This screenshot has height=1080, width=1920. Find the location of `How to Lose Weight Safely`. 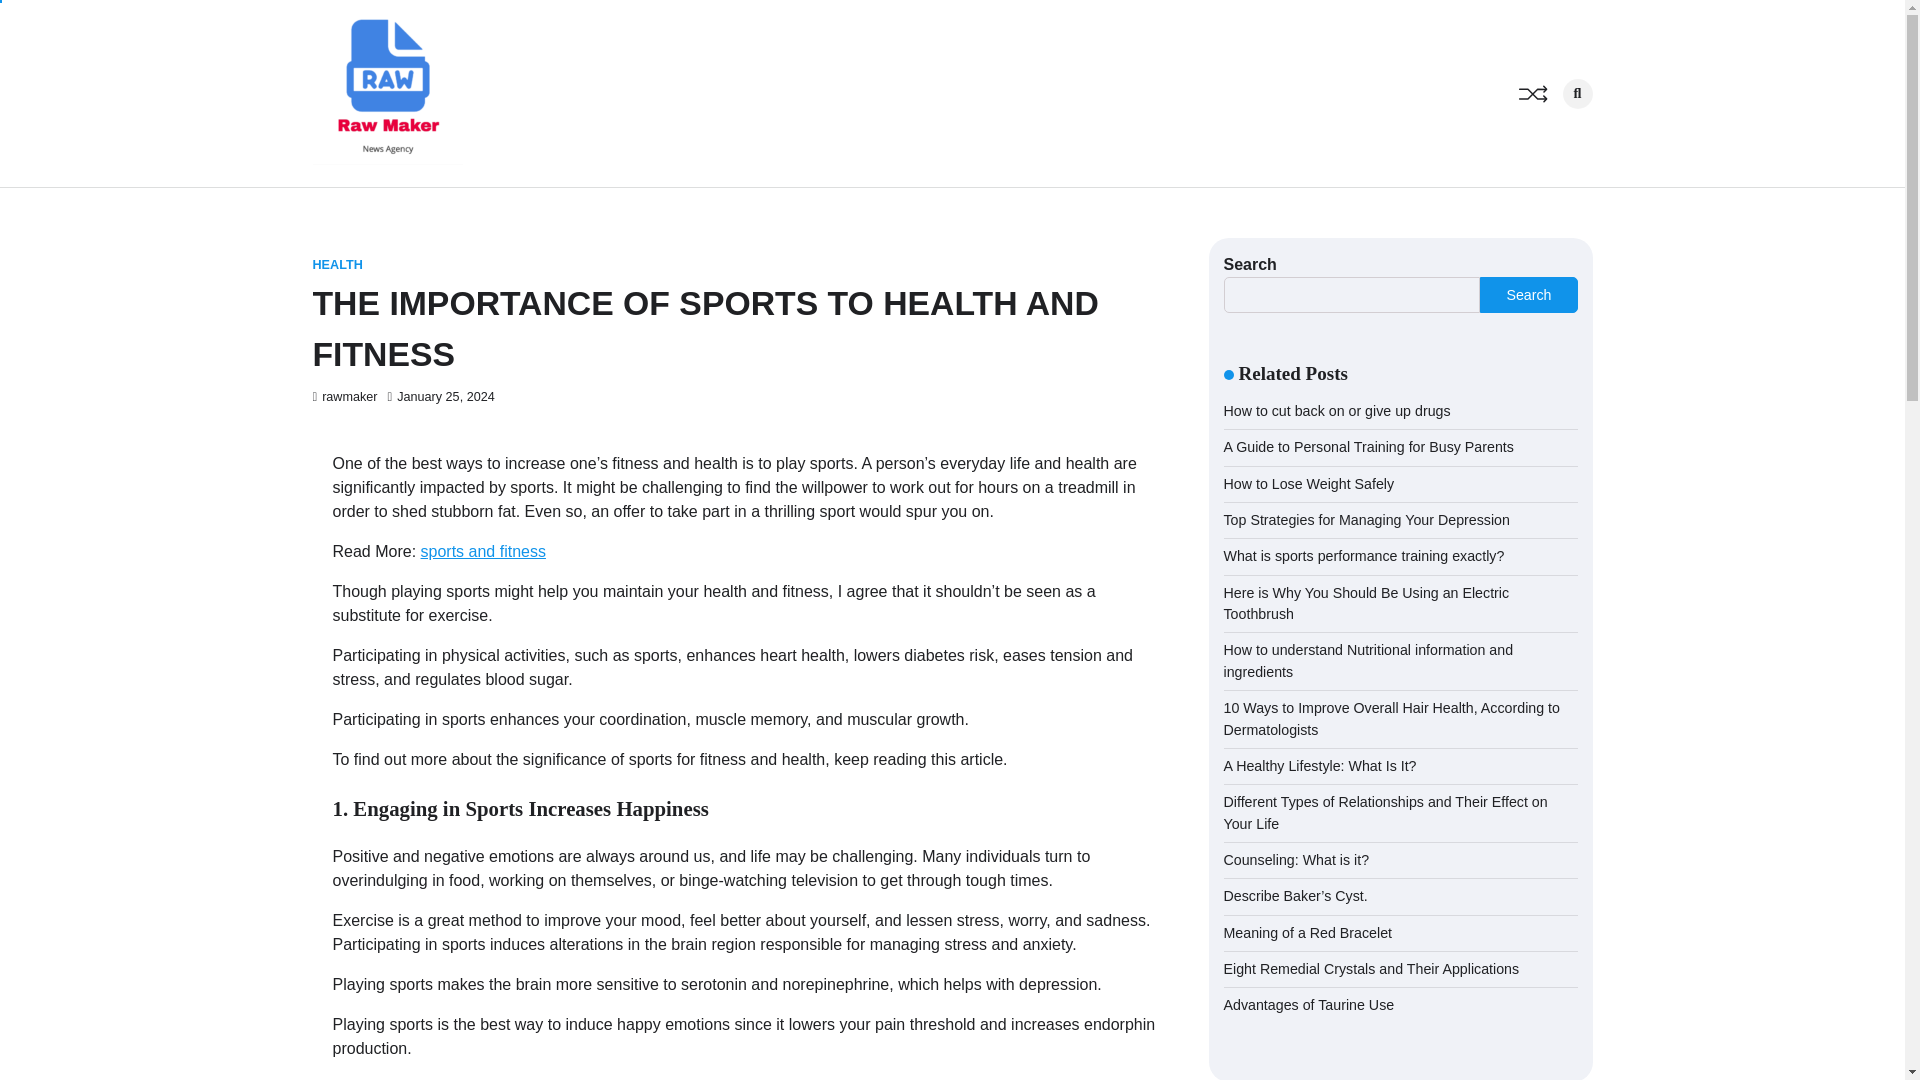

How to Lose Weight Safely is located at coordinates (1310, 484).